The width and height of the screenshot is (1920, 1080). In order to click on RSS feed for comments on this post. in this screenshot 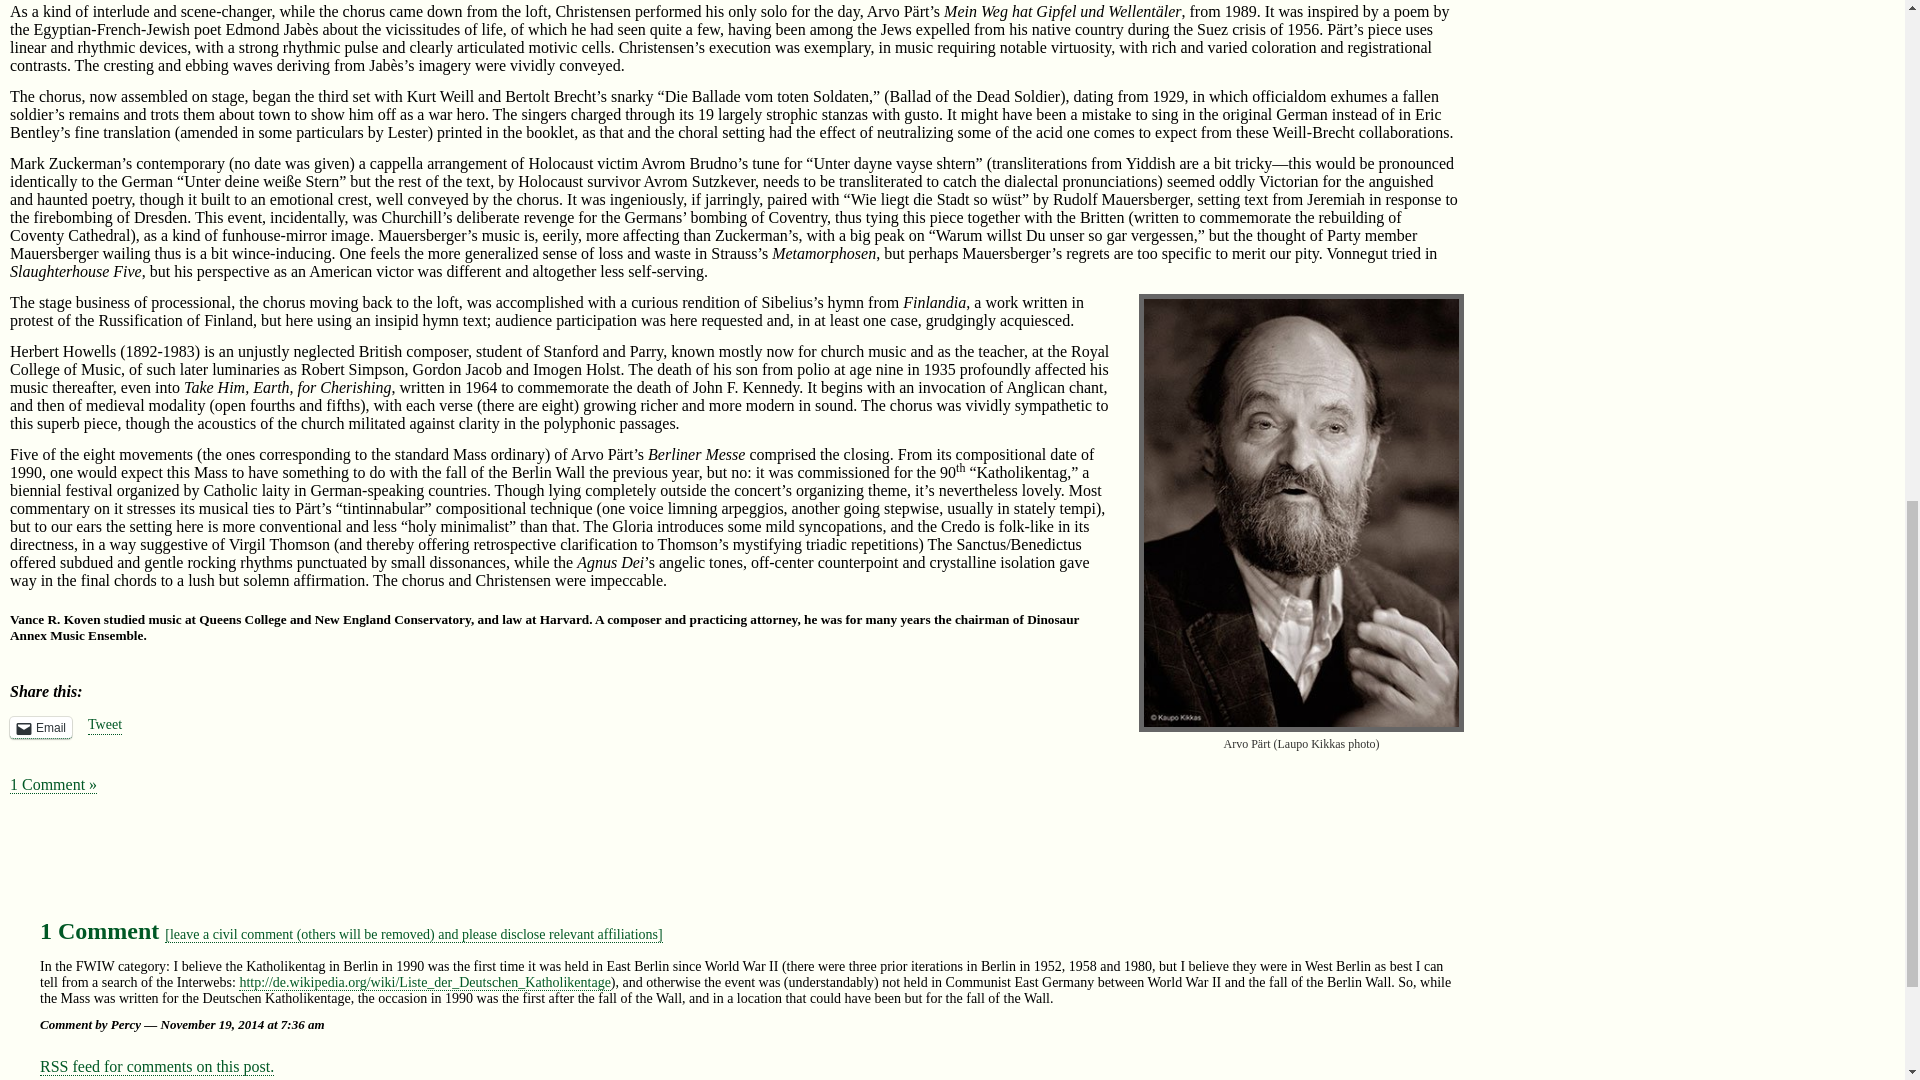, I will do `click(157, 1066)`.